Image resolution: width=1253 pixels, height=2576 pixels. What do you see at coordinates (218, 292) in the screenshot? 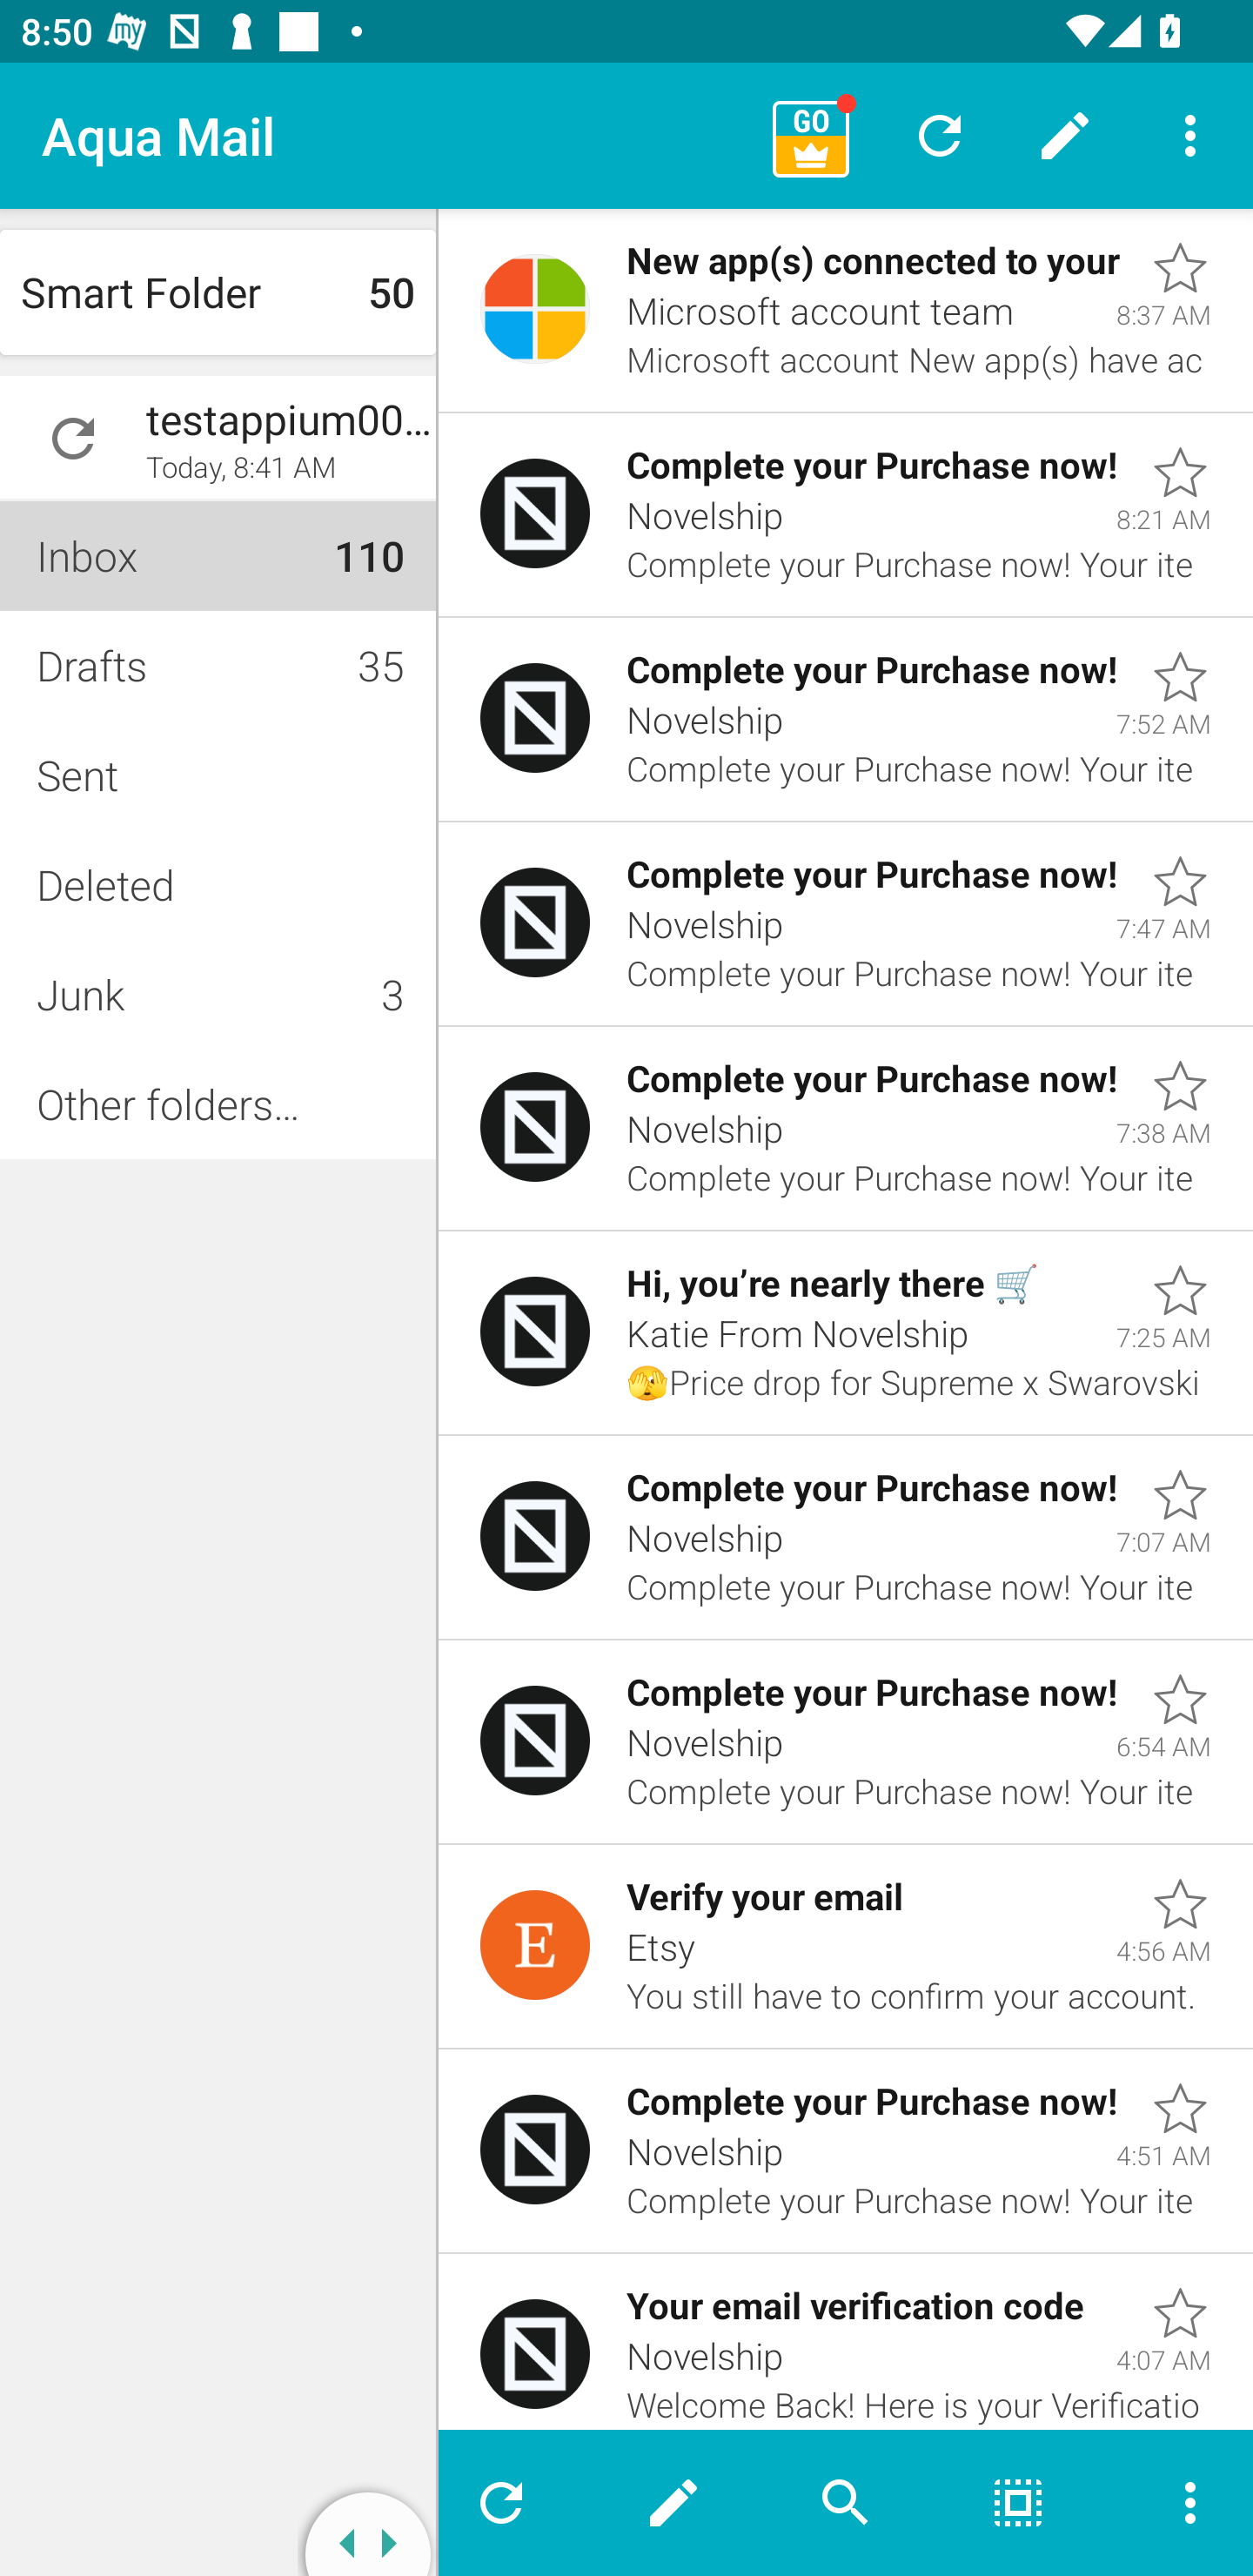
I see `Smart Folder 50 50 unread, 50 total messages` at bounding box center [218, 292].